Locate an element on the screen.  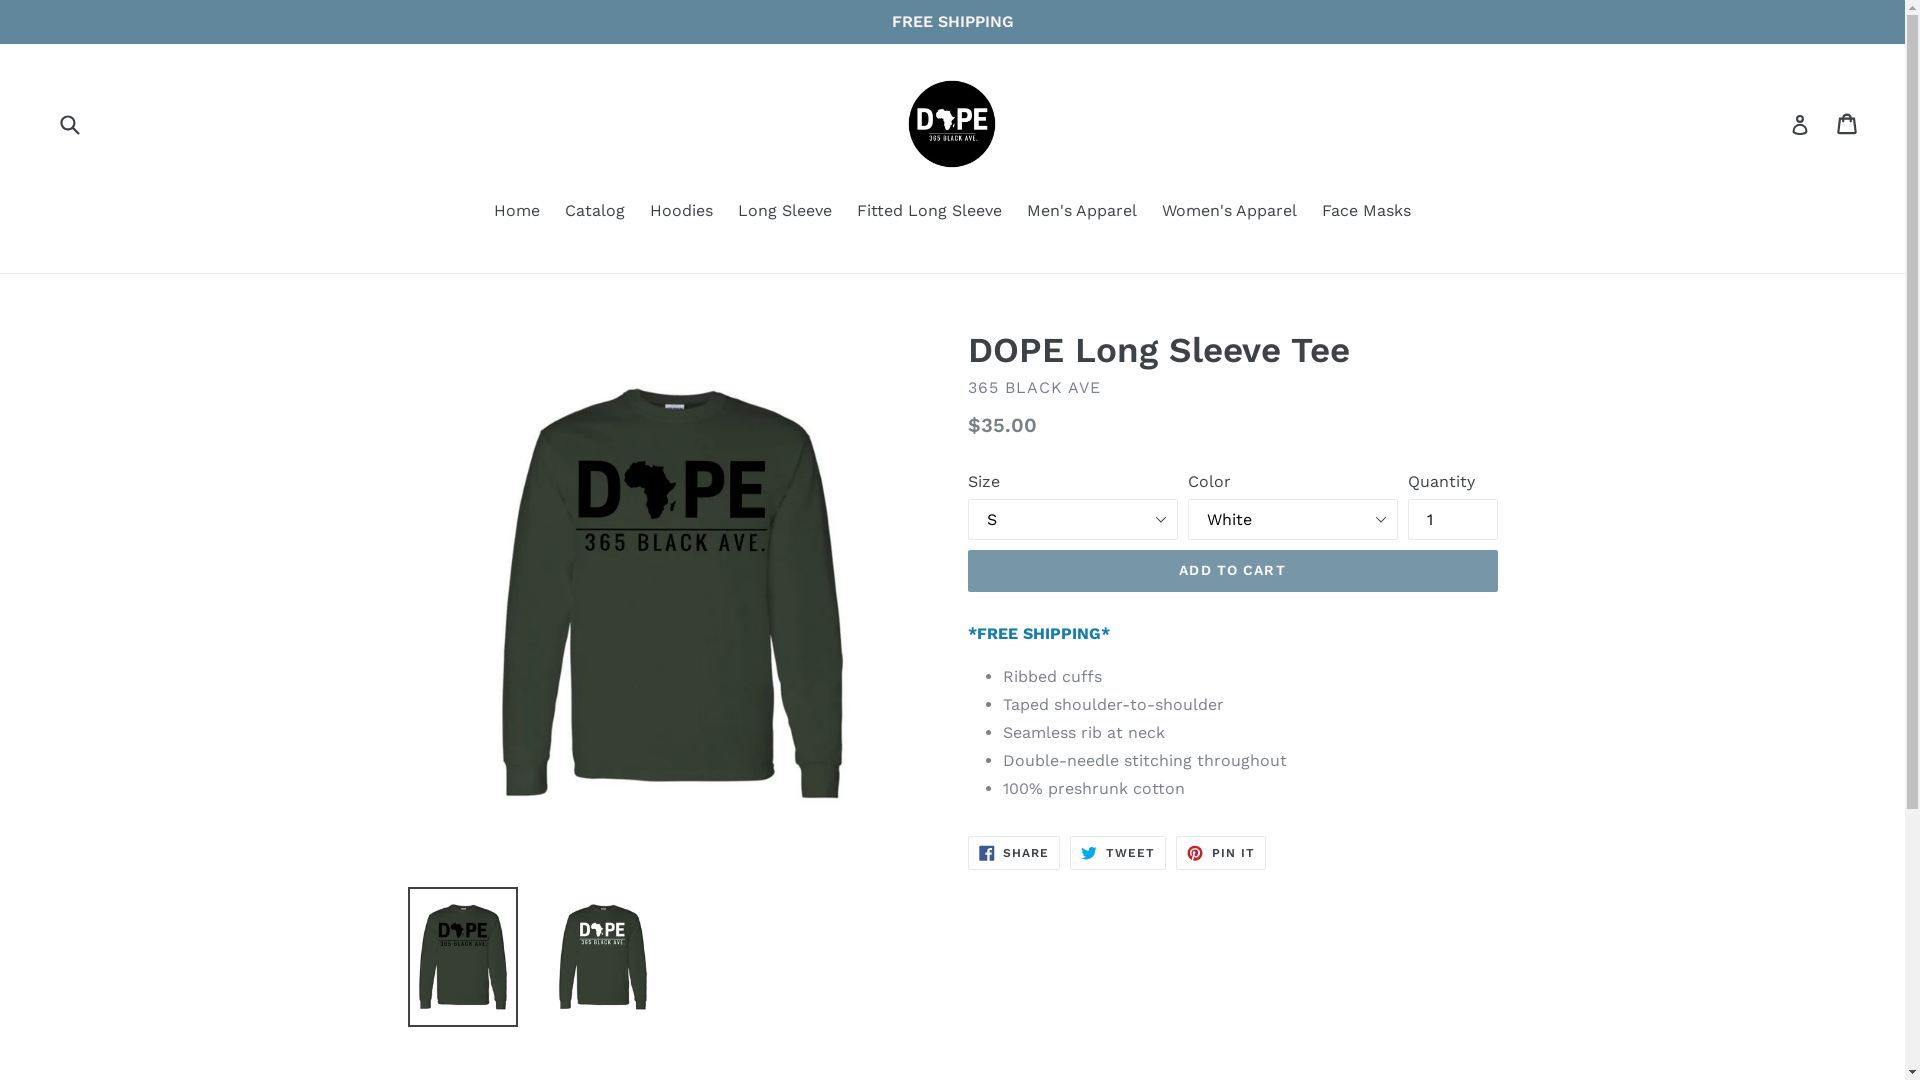
PIN IT
PIN ON PINTEREST is located at coordinates (1221, 853).